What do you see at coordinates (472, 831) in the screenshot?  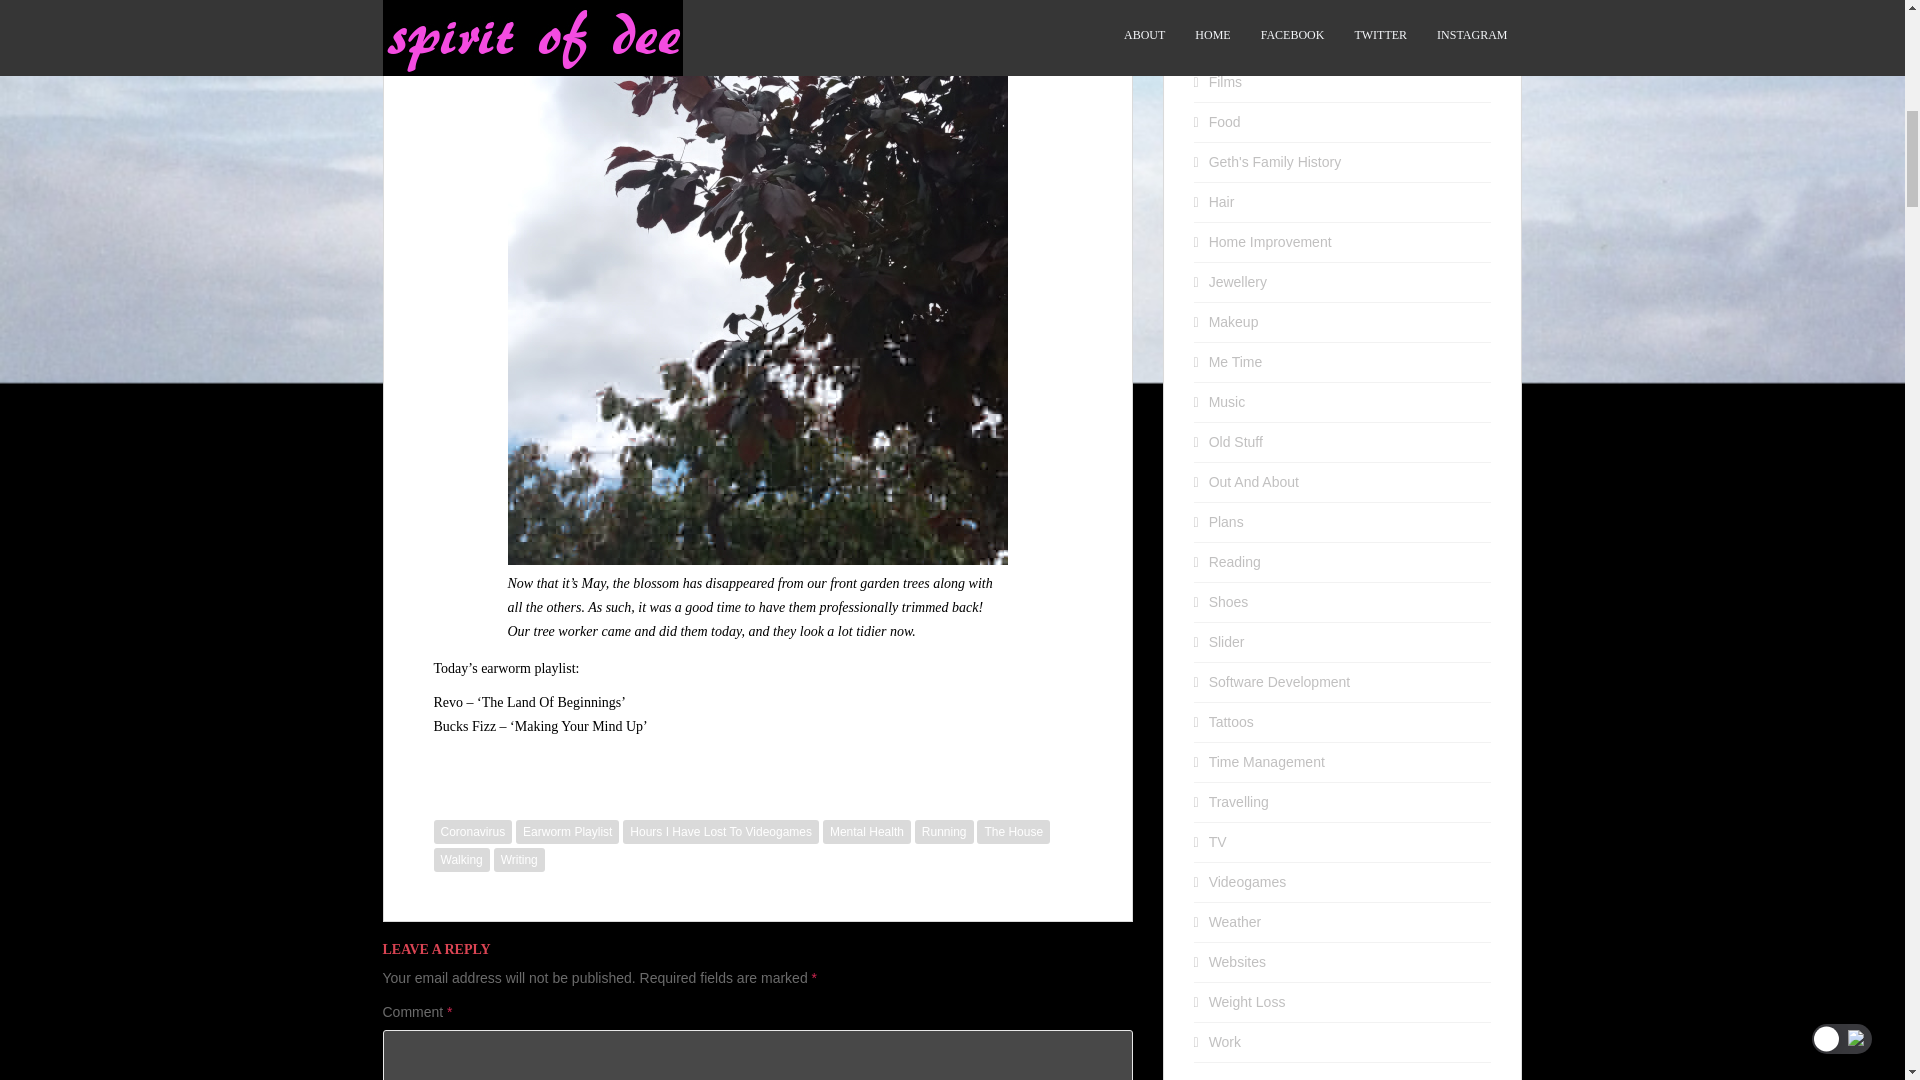 I see `Coronavirus` at bounding box center [472, 831].